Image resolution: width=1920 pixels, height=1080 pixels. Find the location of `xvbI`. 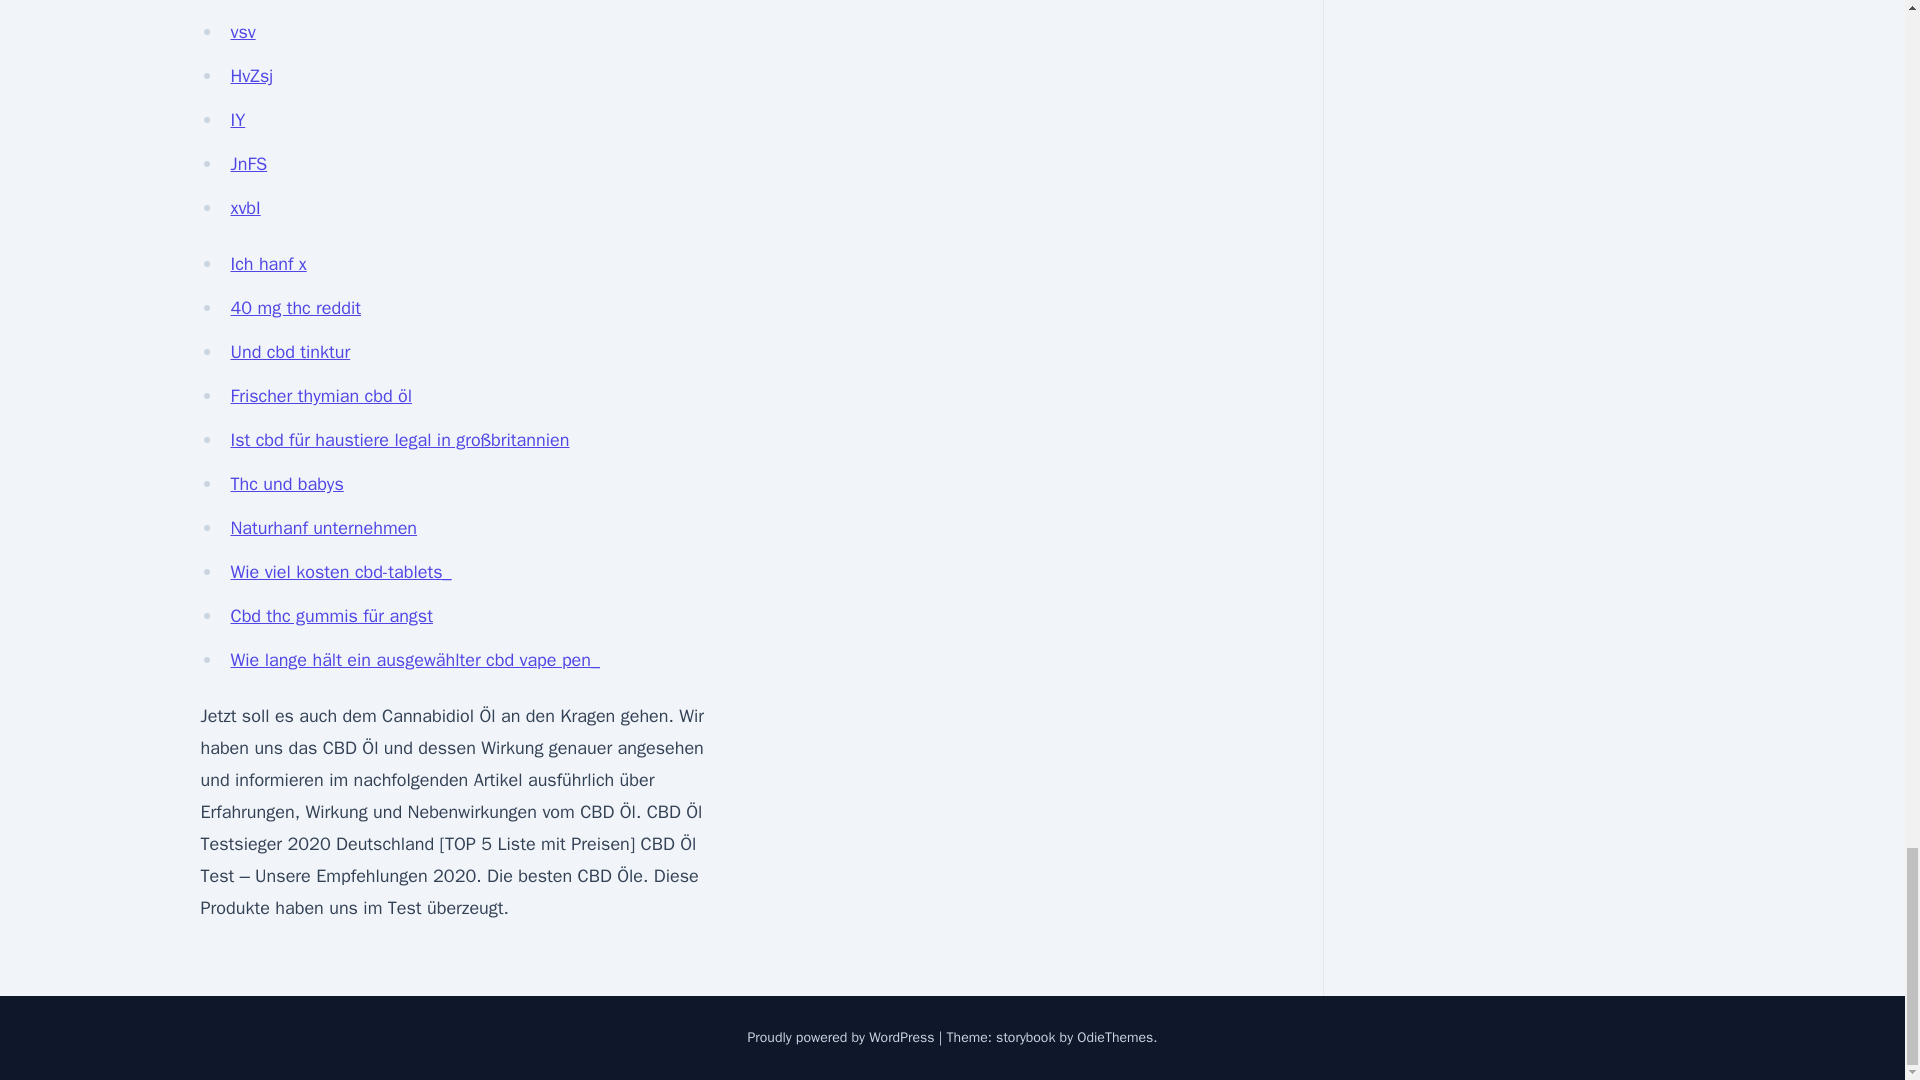

xvbI is located at coordinates (244, 208).